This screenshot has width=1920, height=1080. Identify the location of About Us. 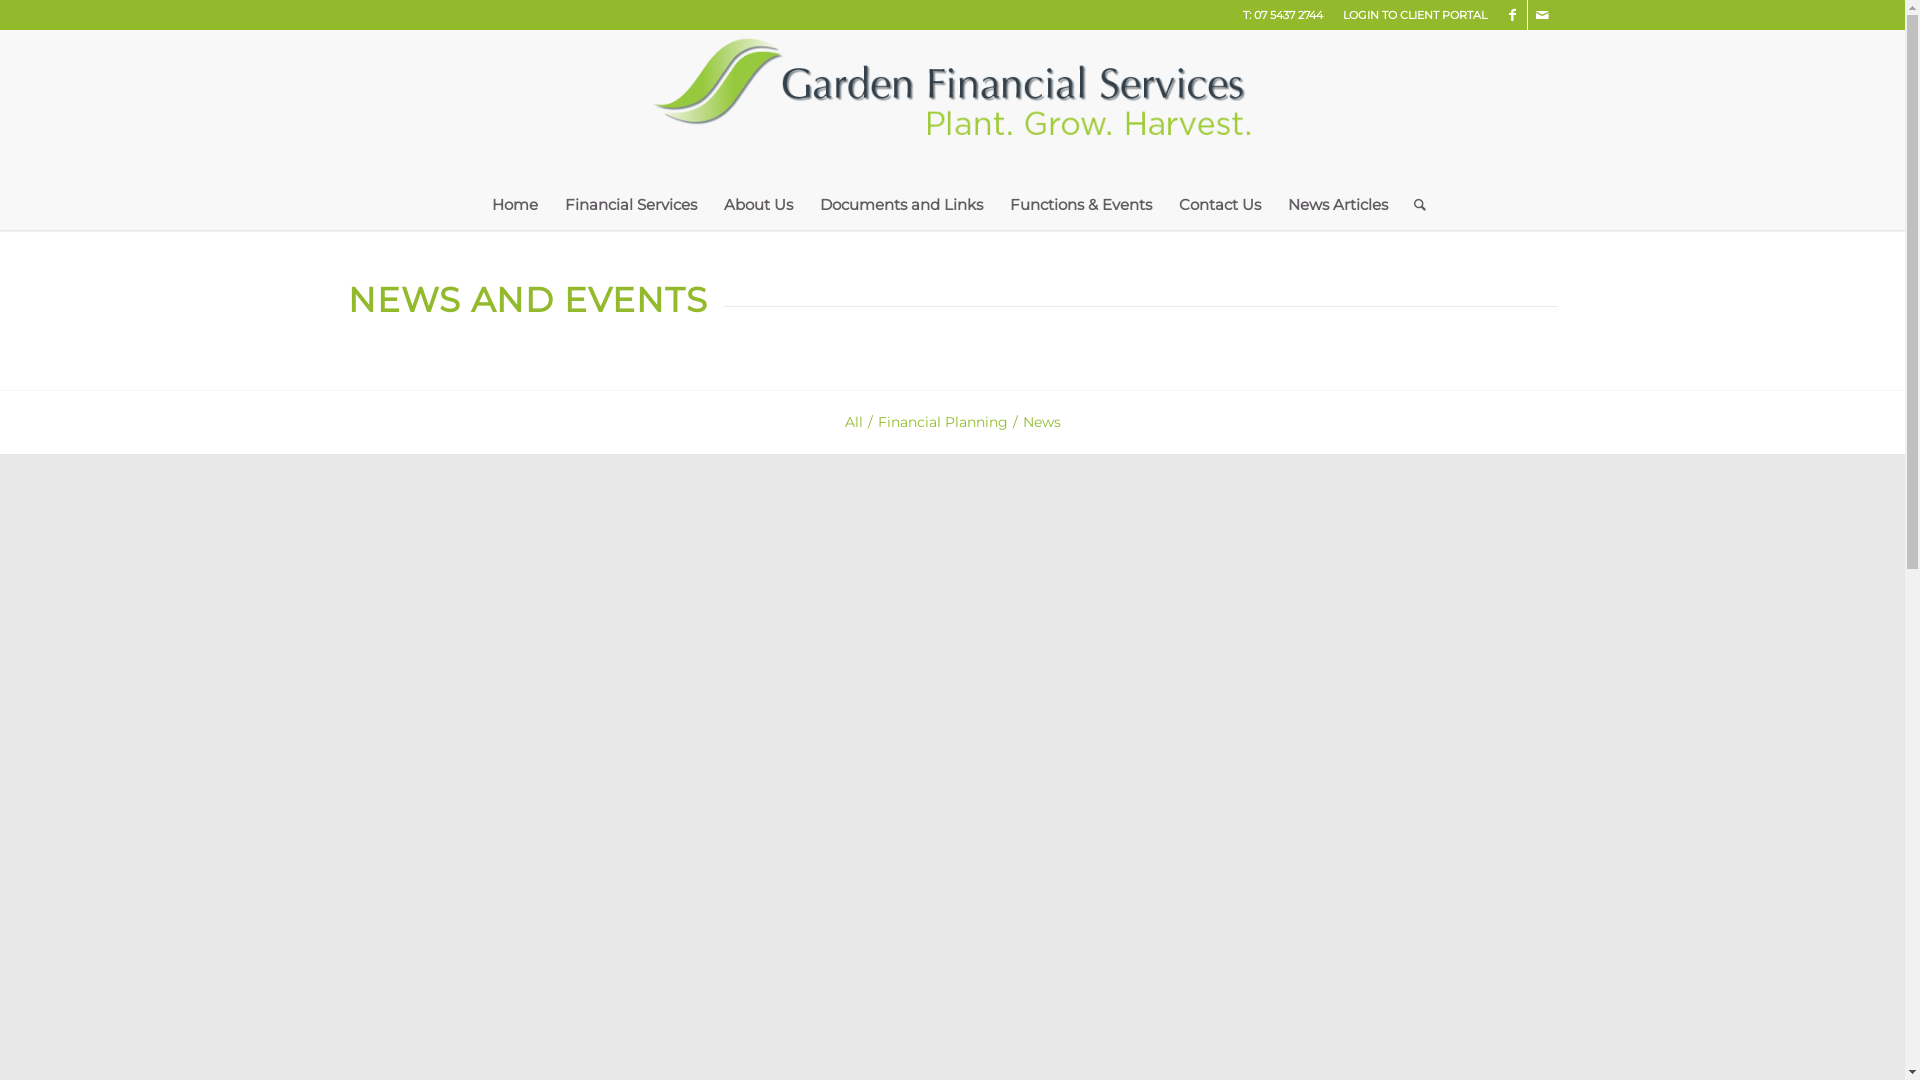
(758, 205).